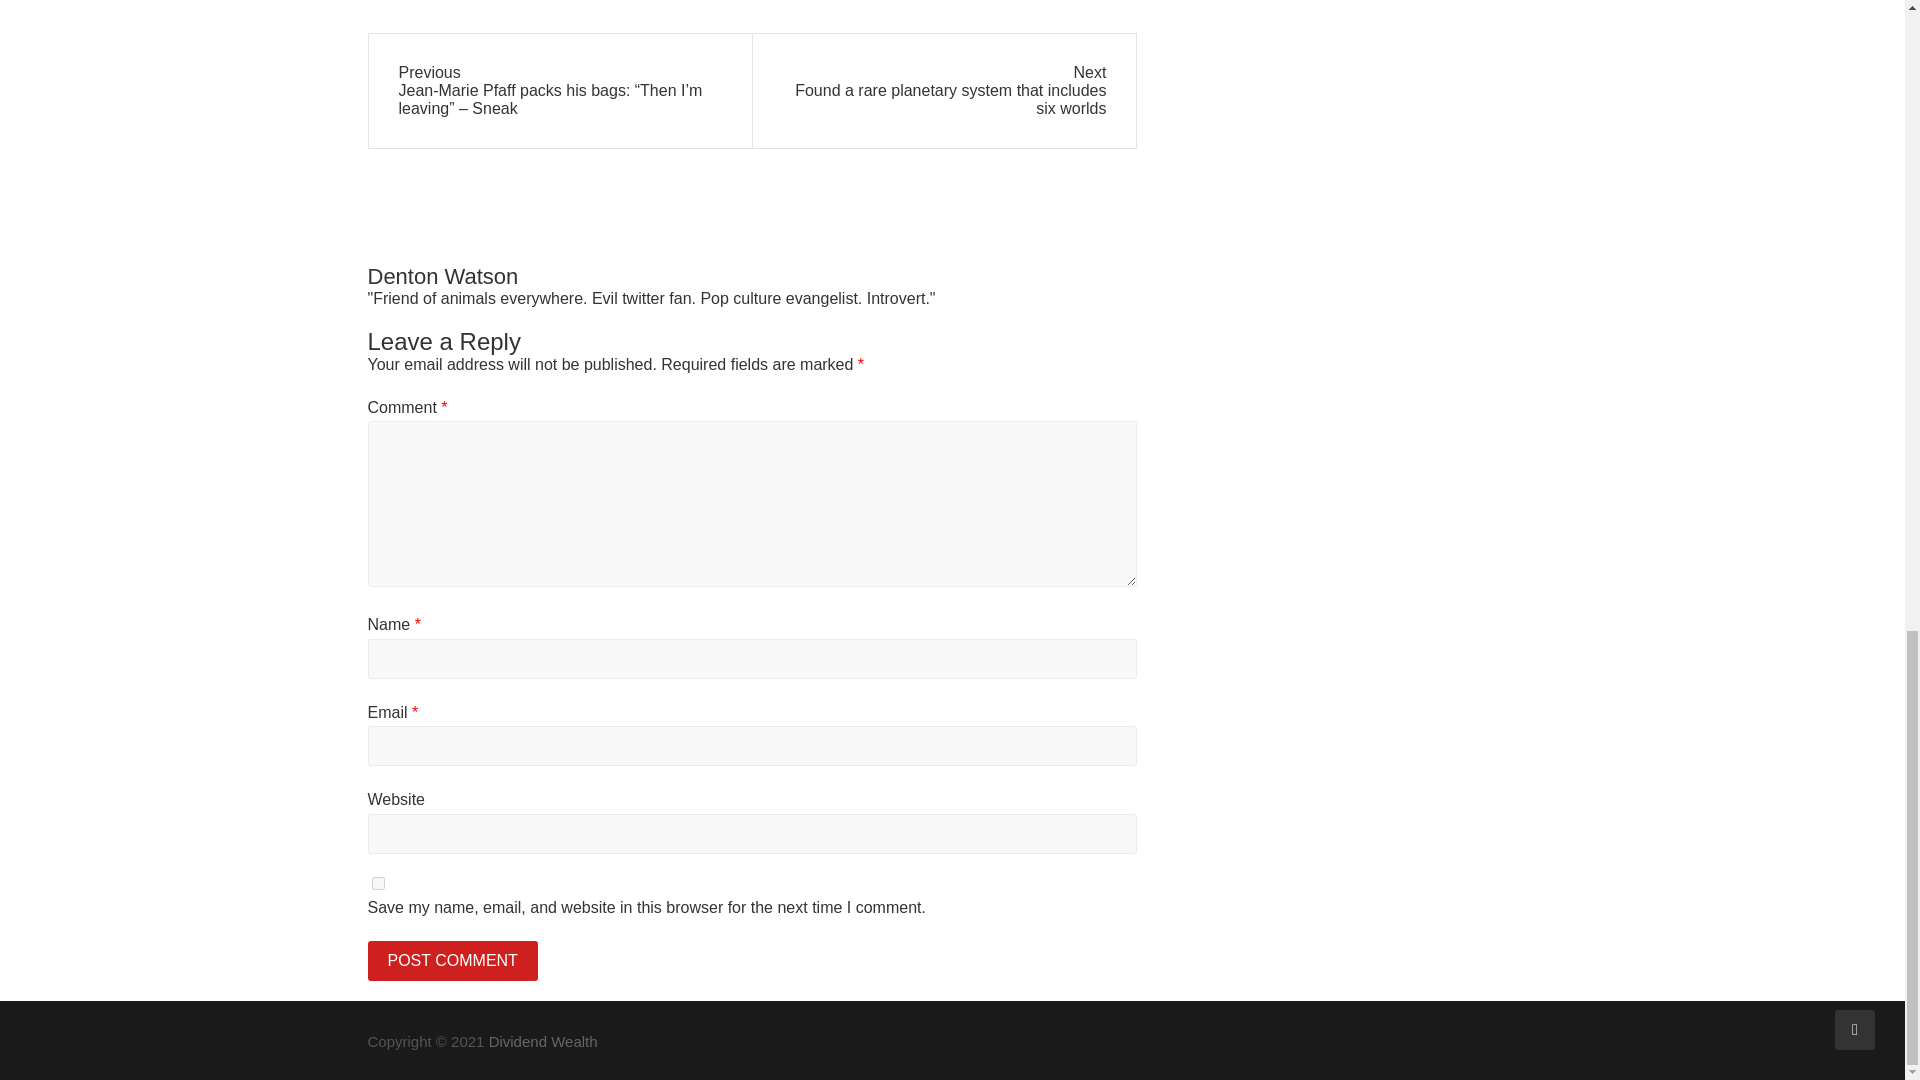 This screenshot has height=1080, width=1920. I want to click on Dividend Wealth, so click(543, 1040).